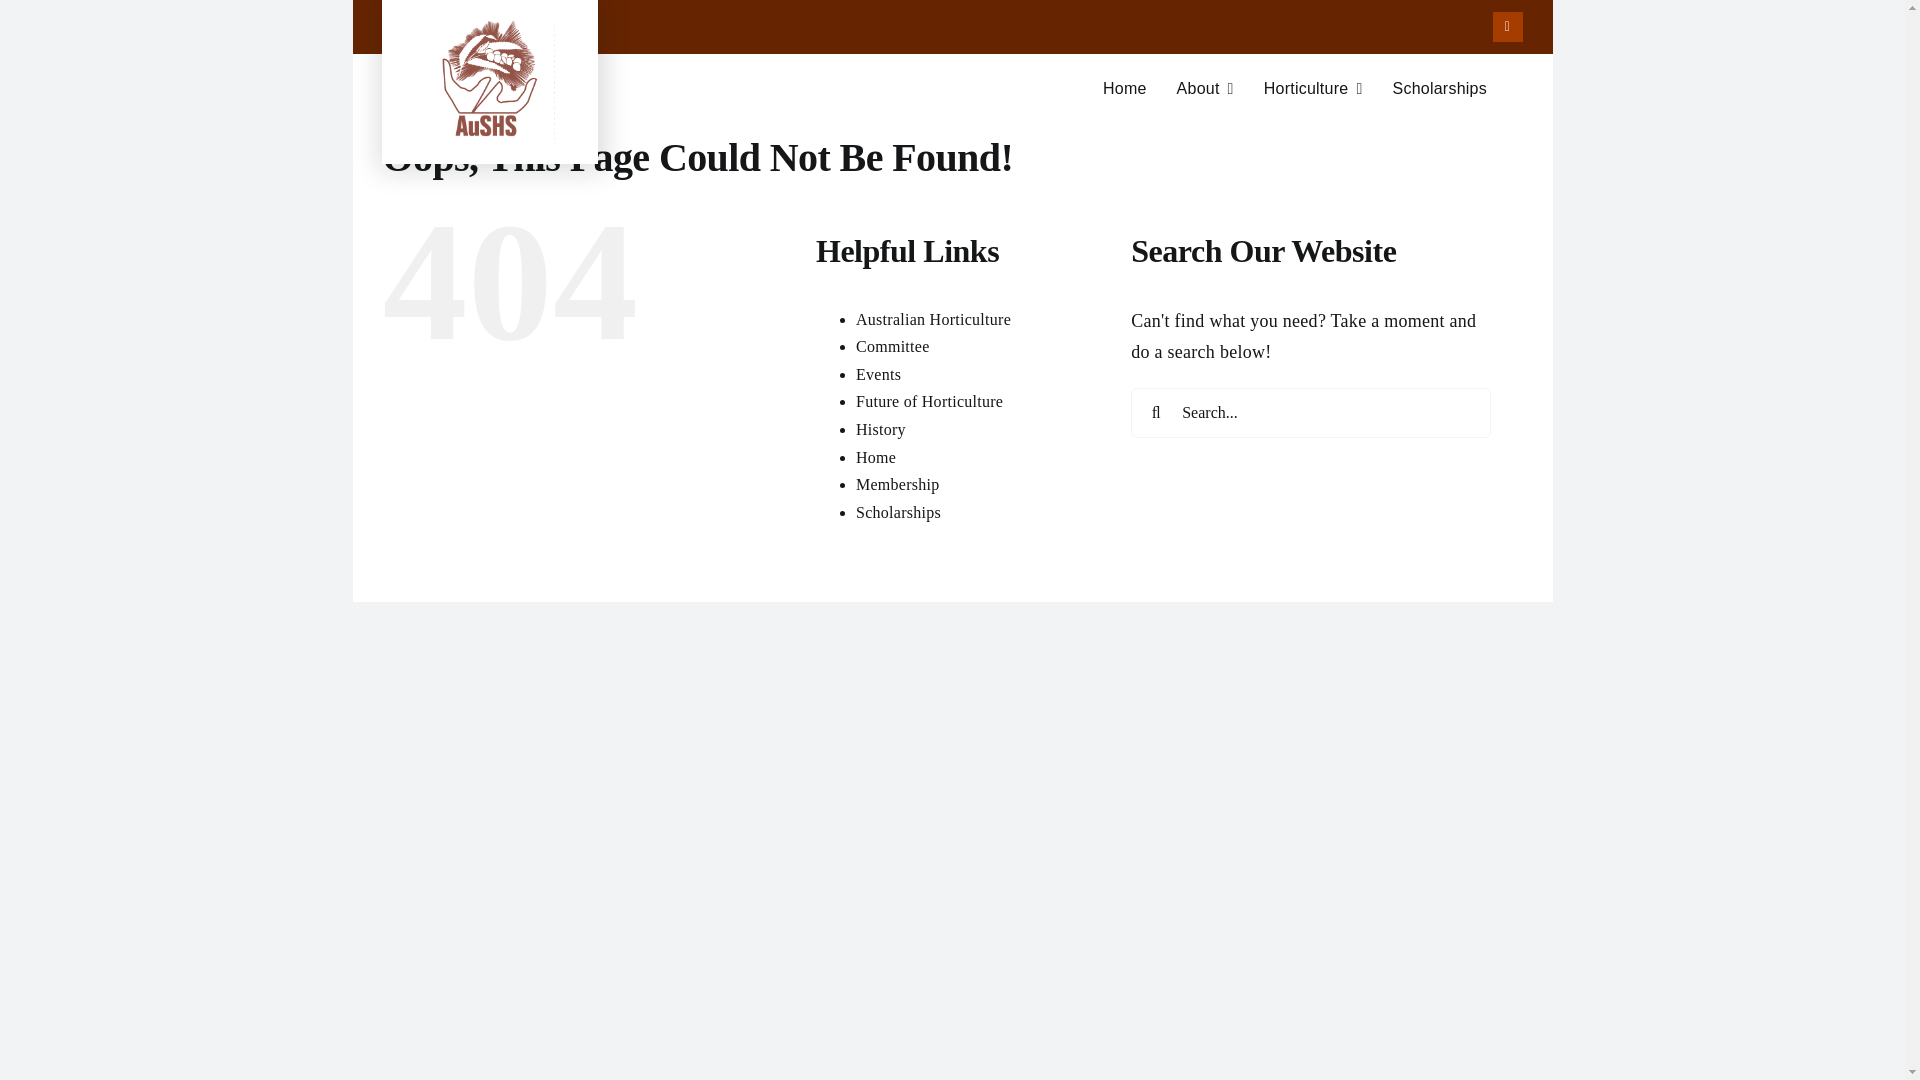 This screenshot has width=1920, height=1080. What do you see at coordinates (898, 512) in the screenshot?
I see `Scholarships` at bounding box center [898, 512].